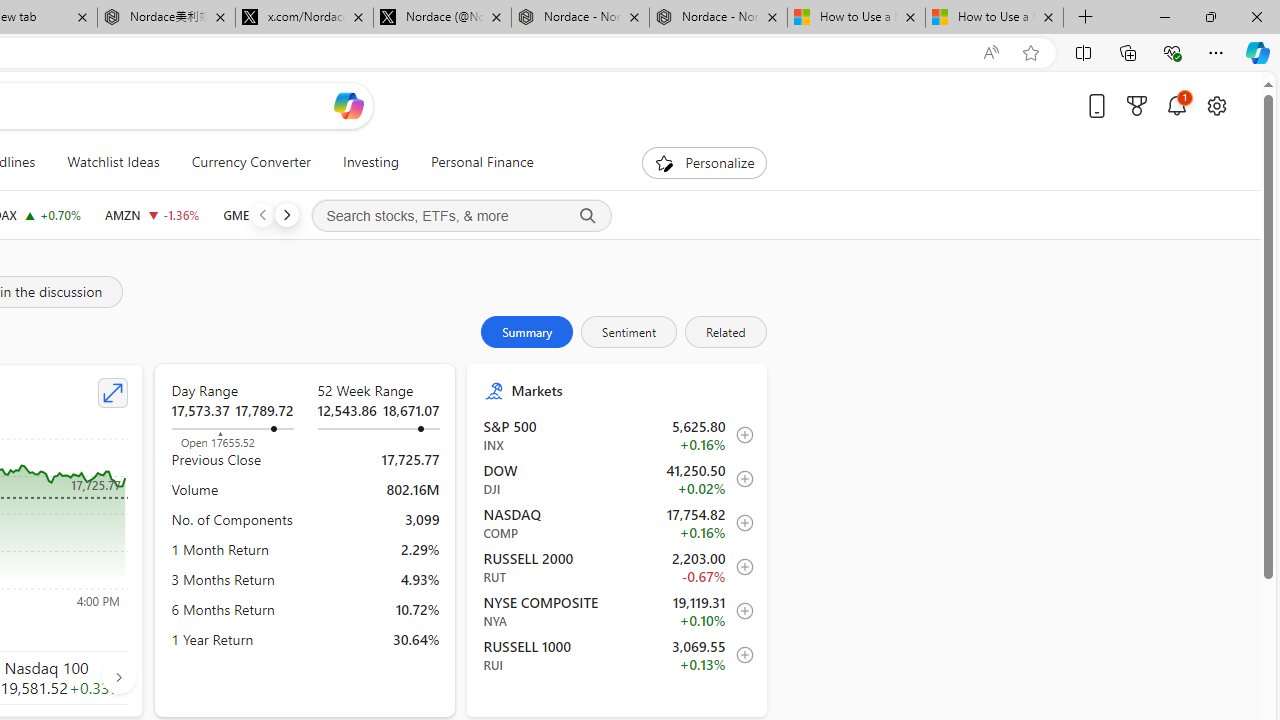  What do you see at coordinates (704, 162) in the screenshot?
I see `Personalize` at bounding box center [704, 162].